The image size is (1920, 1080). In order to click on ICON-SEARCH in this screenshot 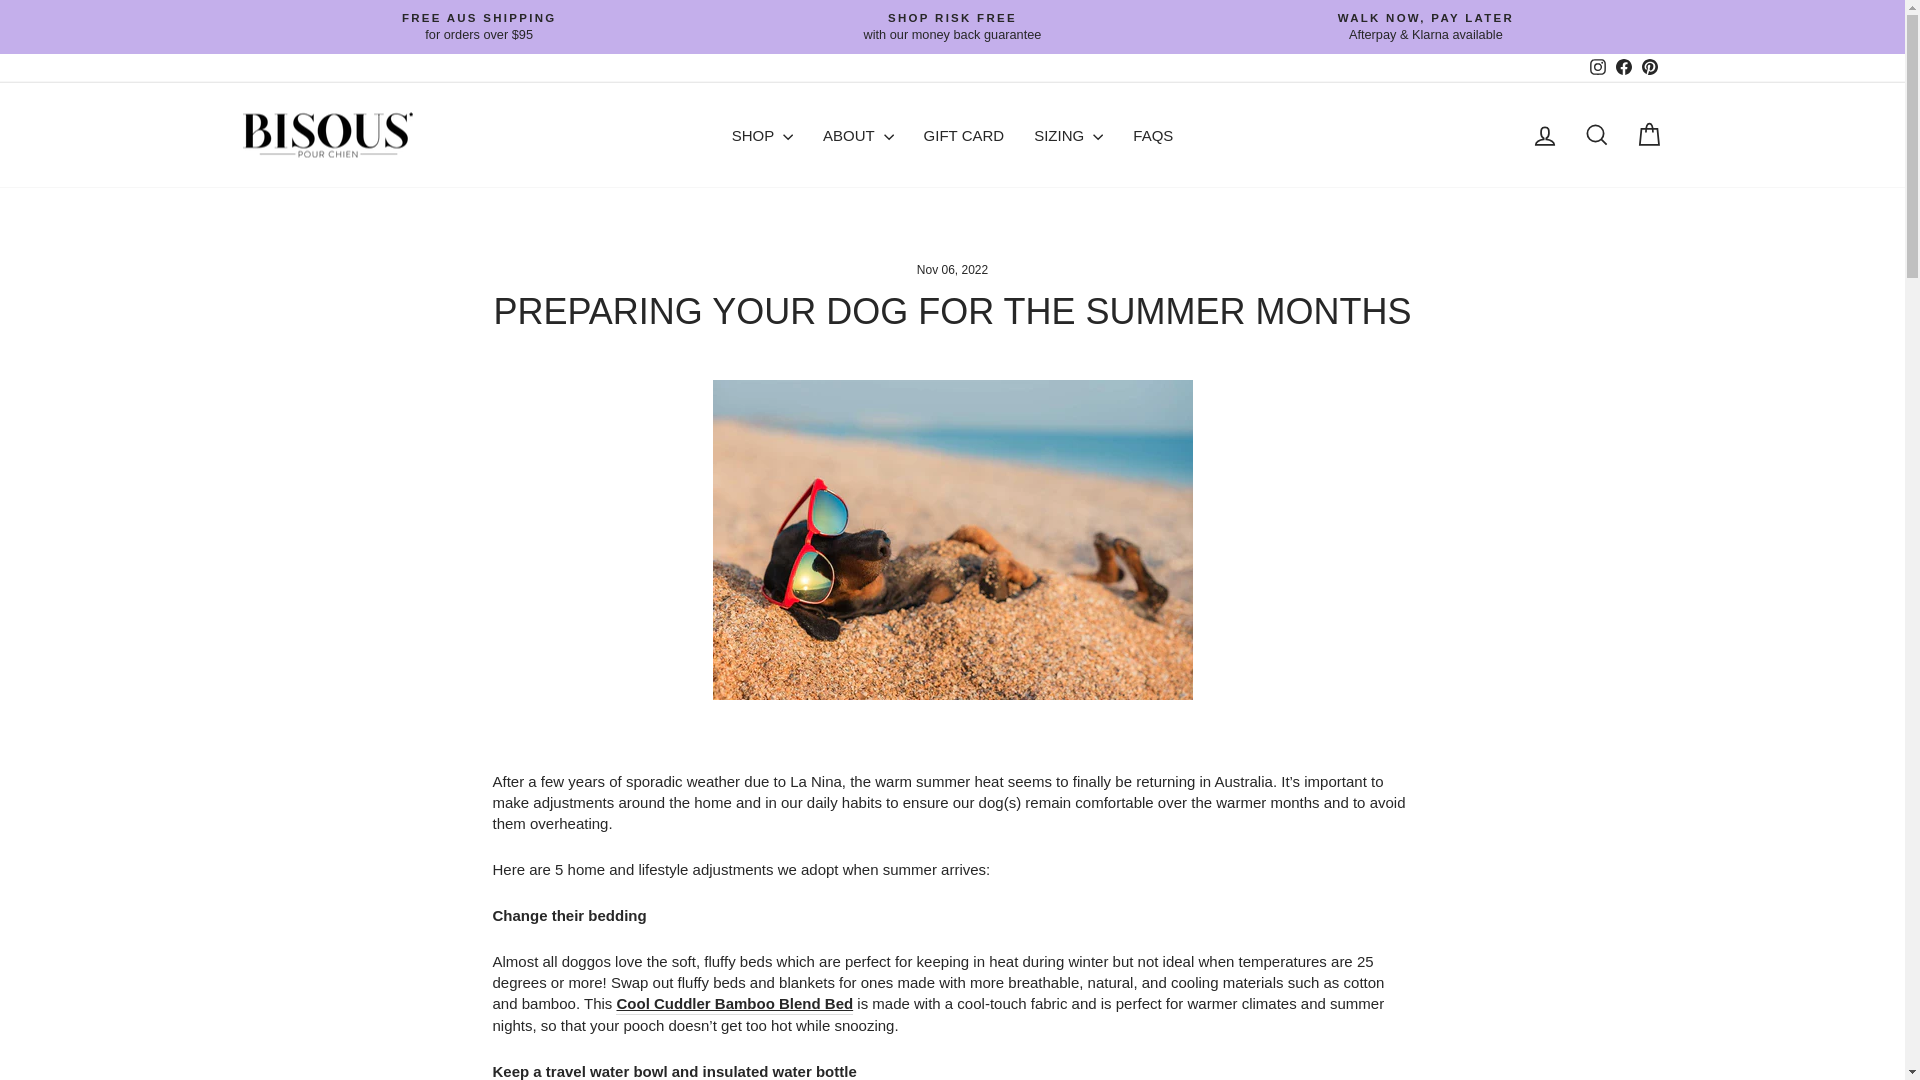, I will do `click(1596, 134)`.